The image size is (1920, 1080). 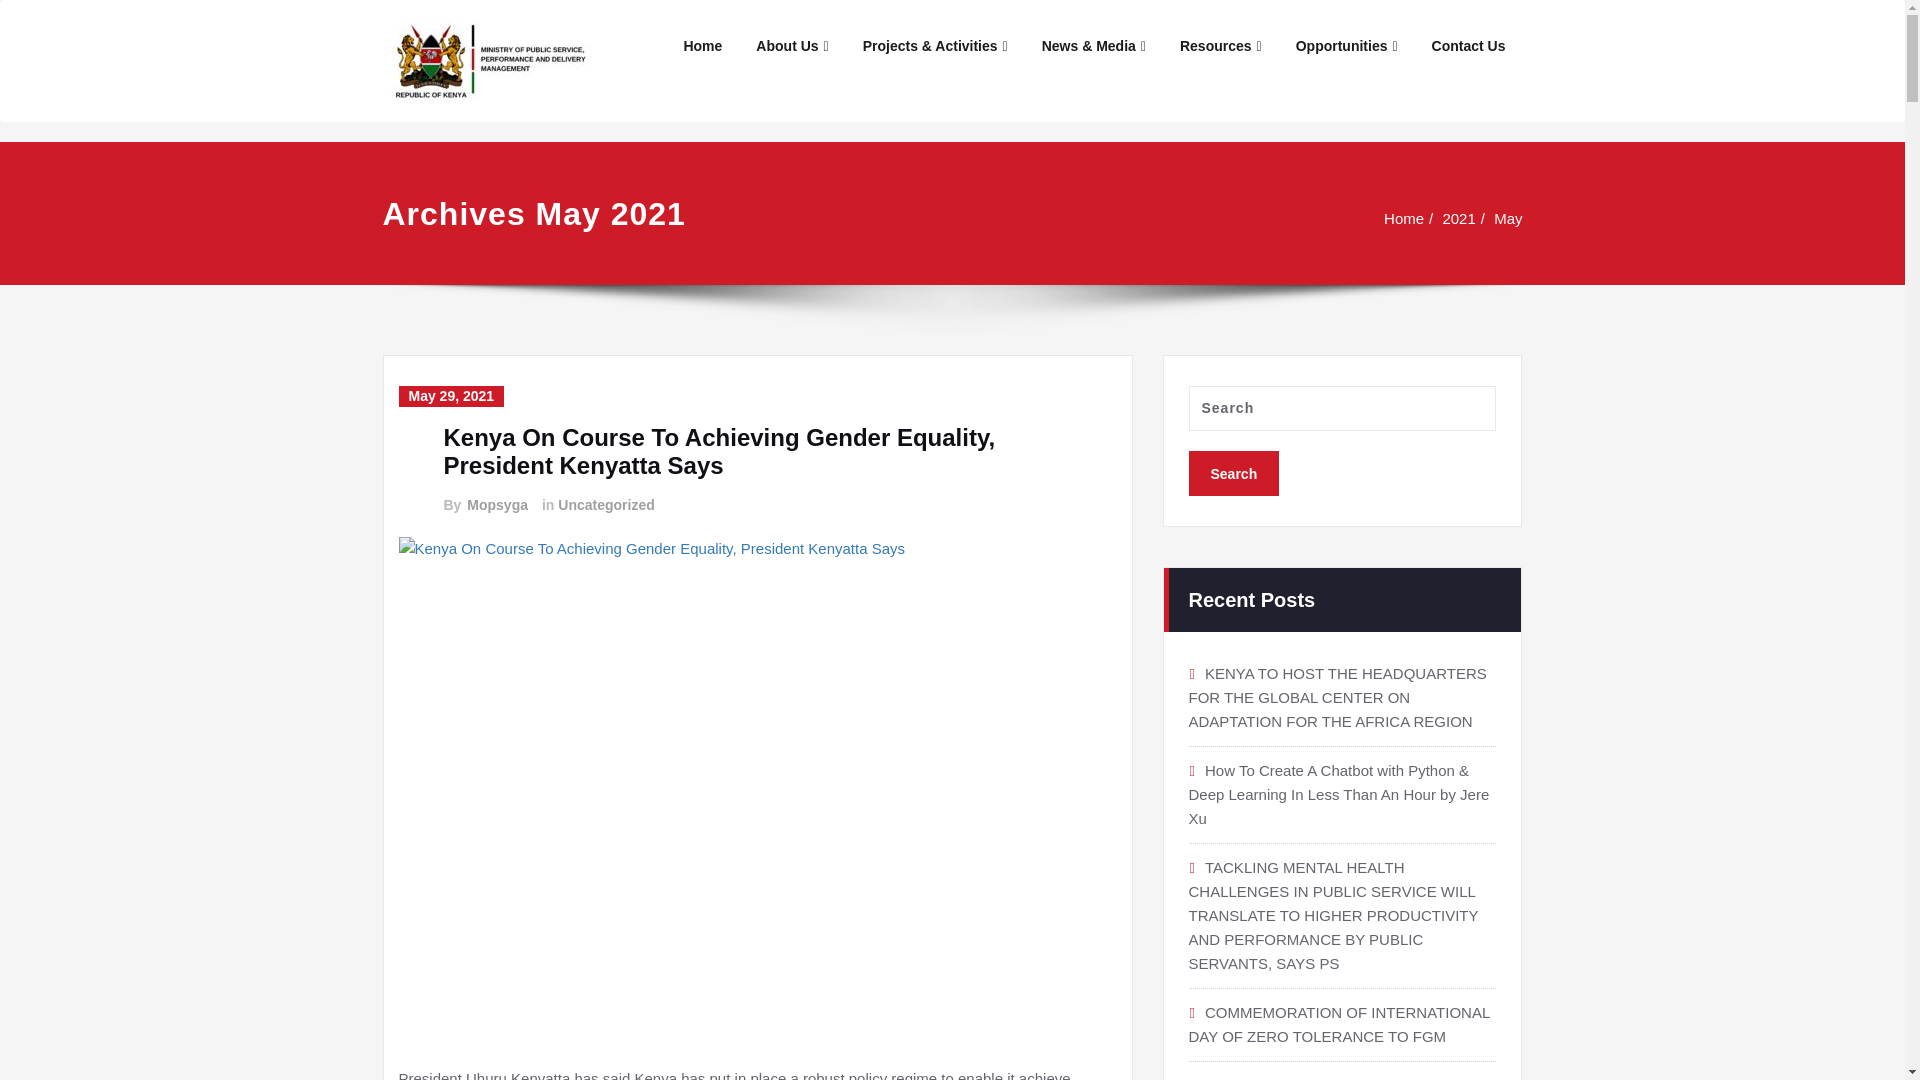 What do you see at coordinates (792, 46) in the screenshot?
I see `About Us` at bounding box center [792, 46].